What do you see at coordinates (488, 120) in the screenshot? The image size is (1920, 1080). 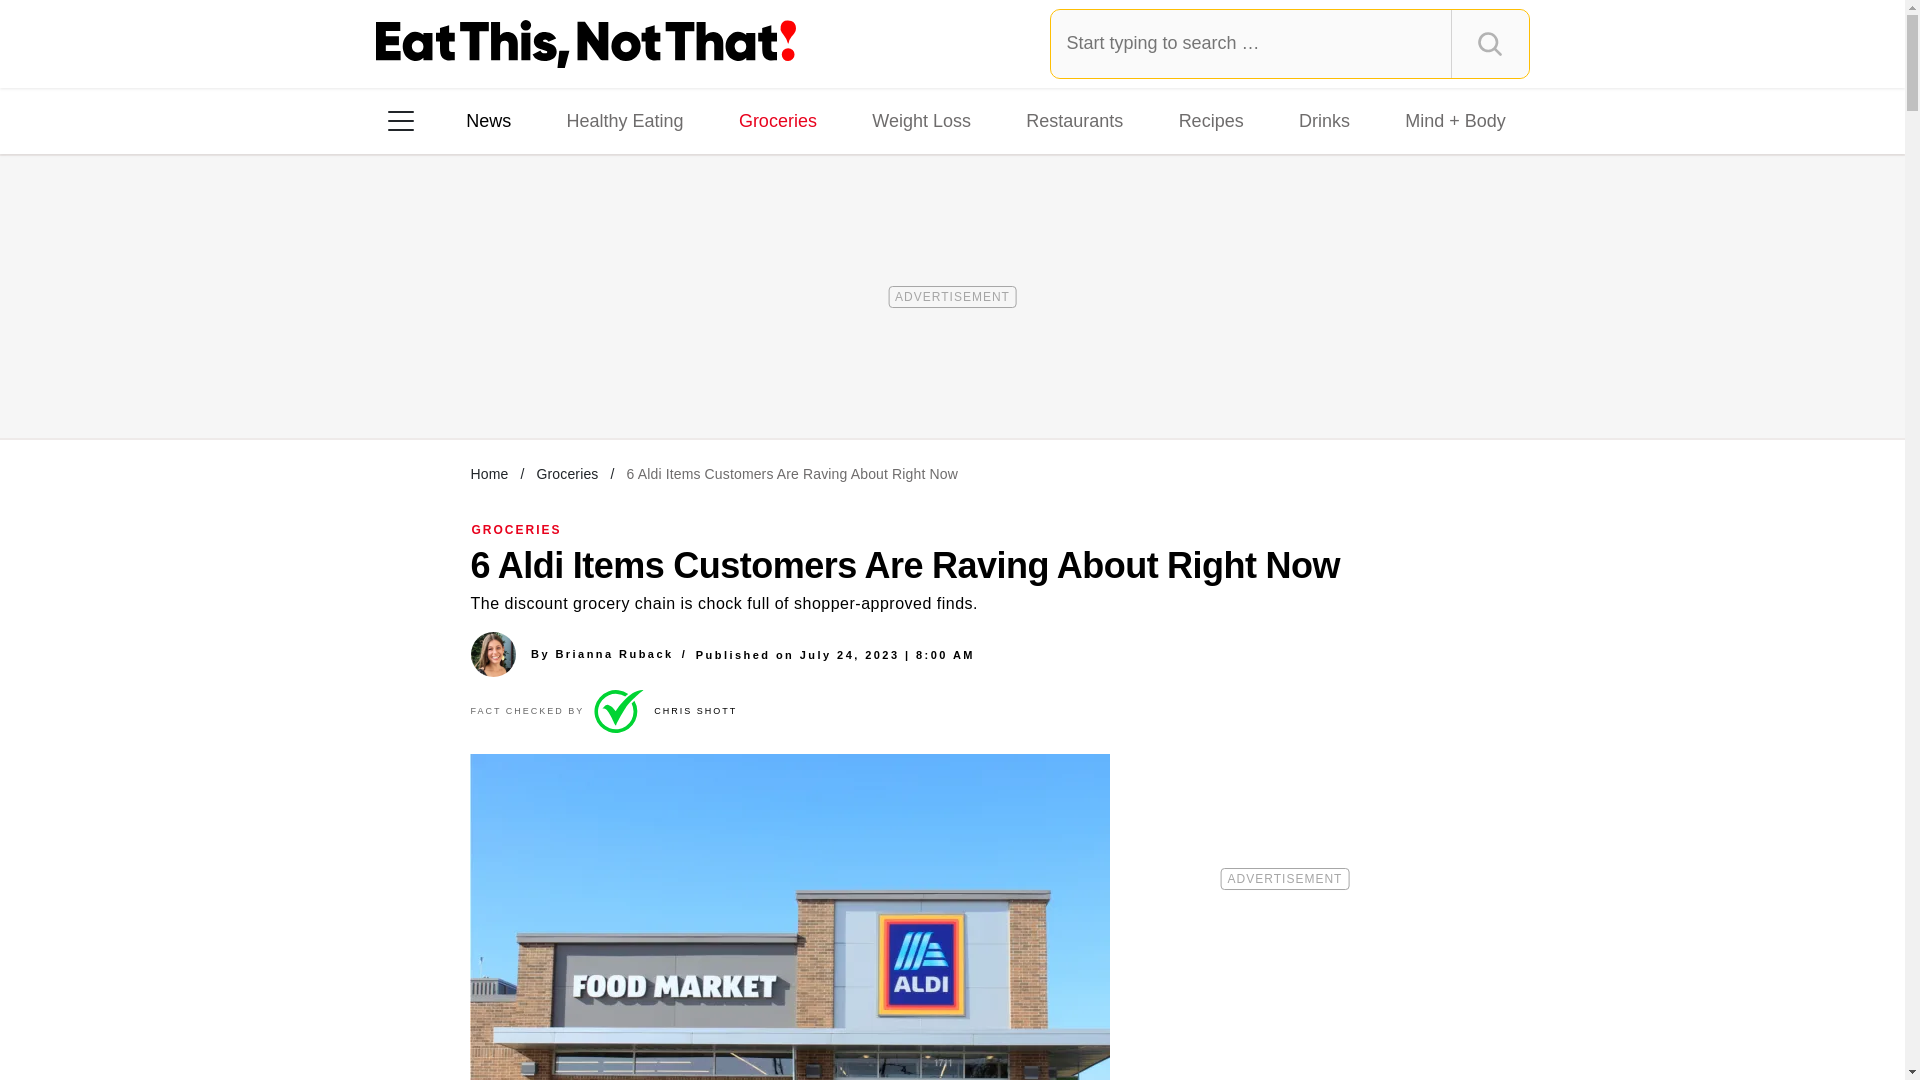 I see `News` at bounding box center [488, 120].